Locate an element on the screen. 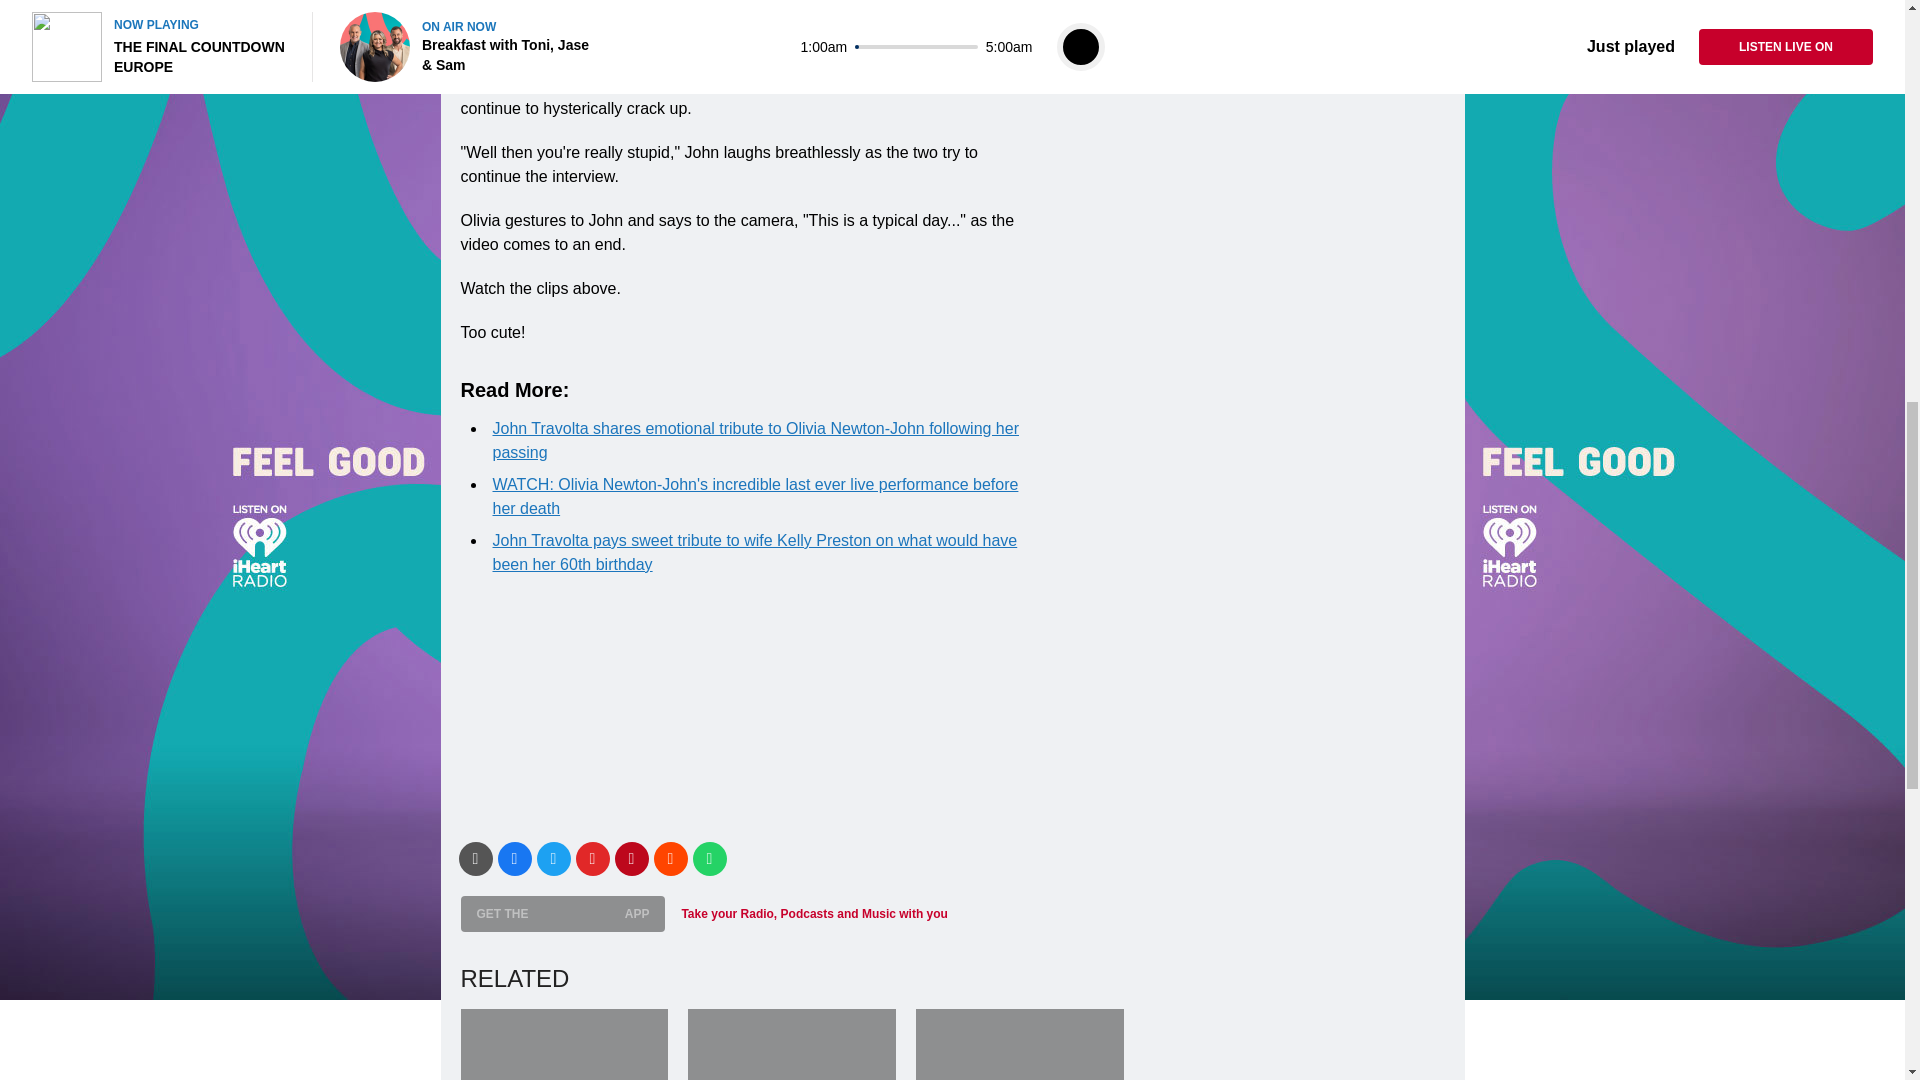 The width and height of the screenshot is (1920, 1080). Share with pinterest is located at coordinates (631, 858).